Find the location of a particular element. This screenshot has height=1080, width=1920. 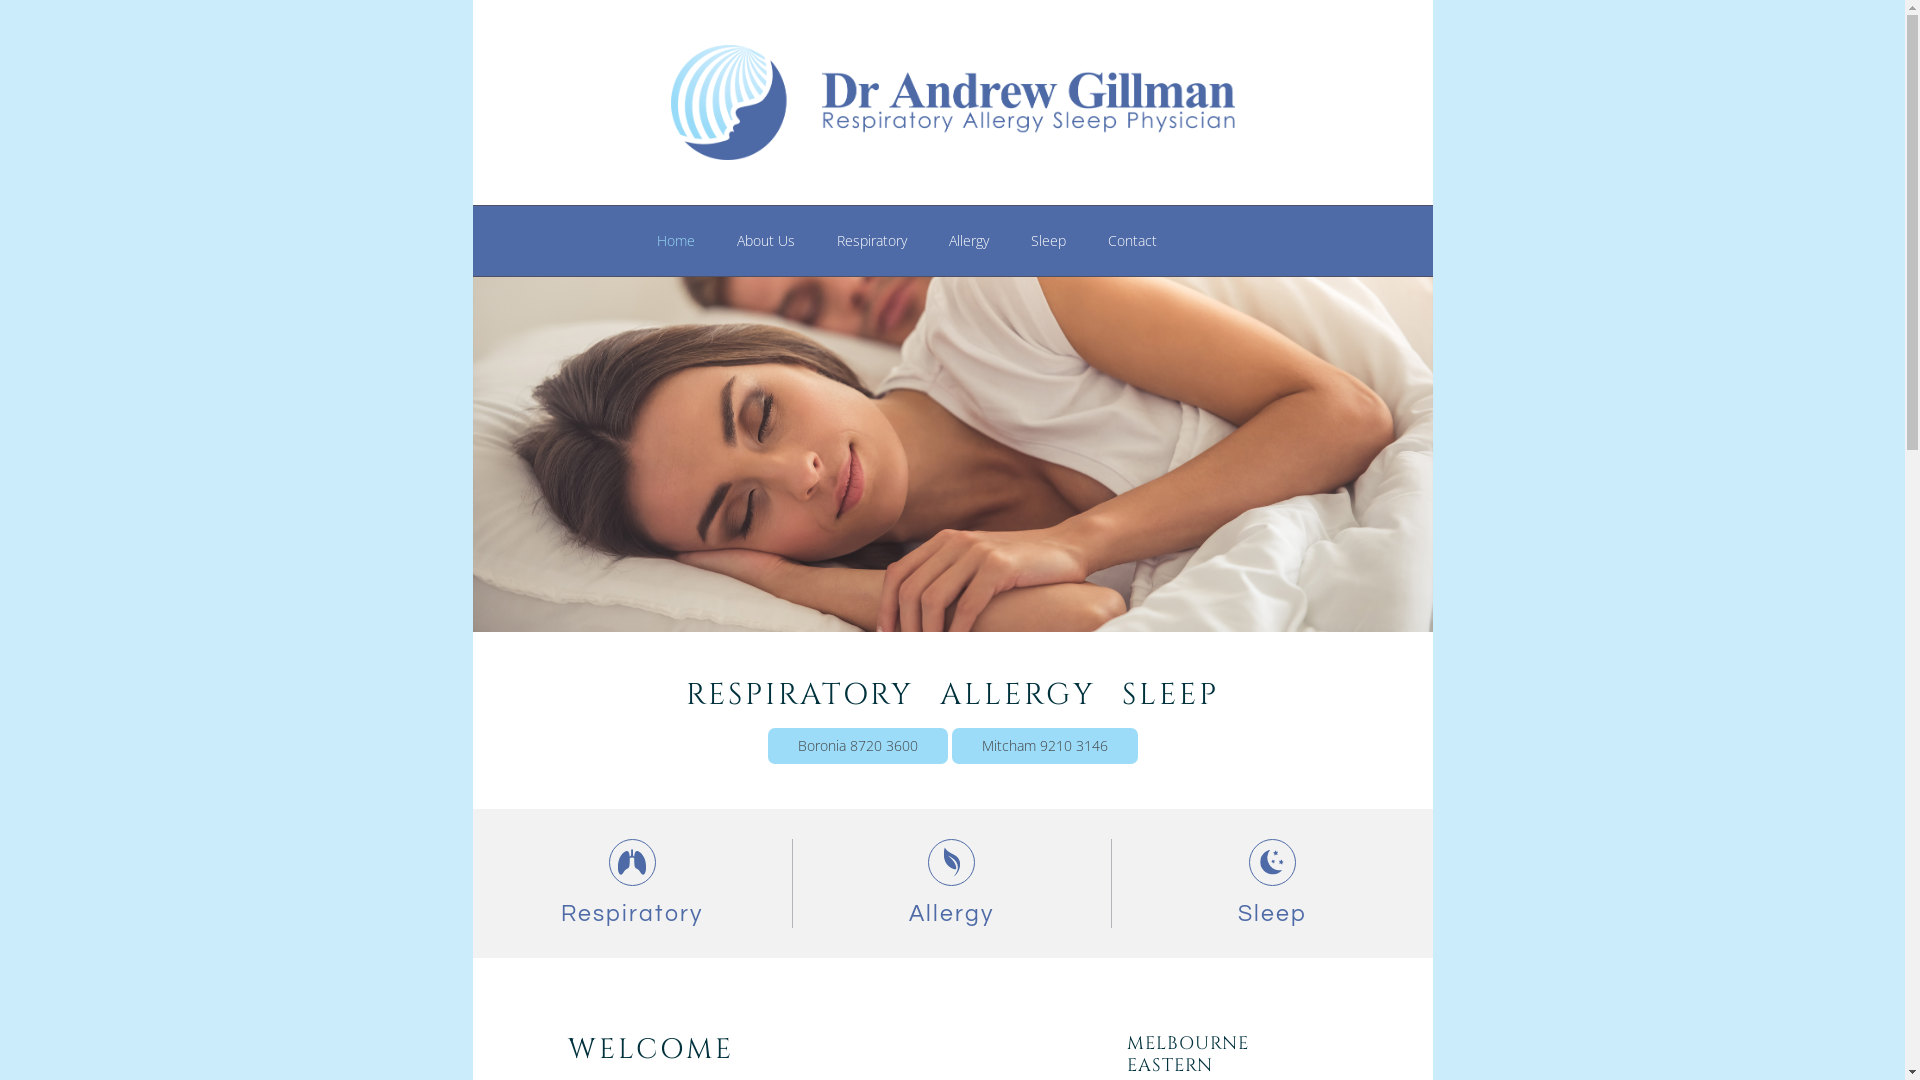

Allergy is located at coordinates (952, 884).